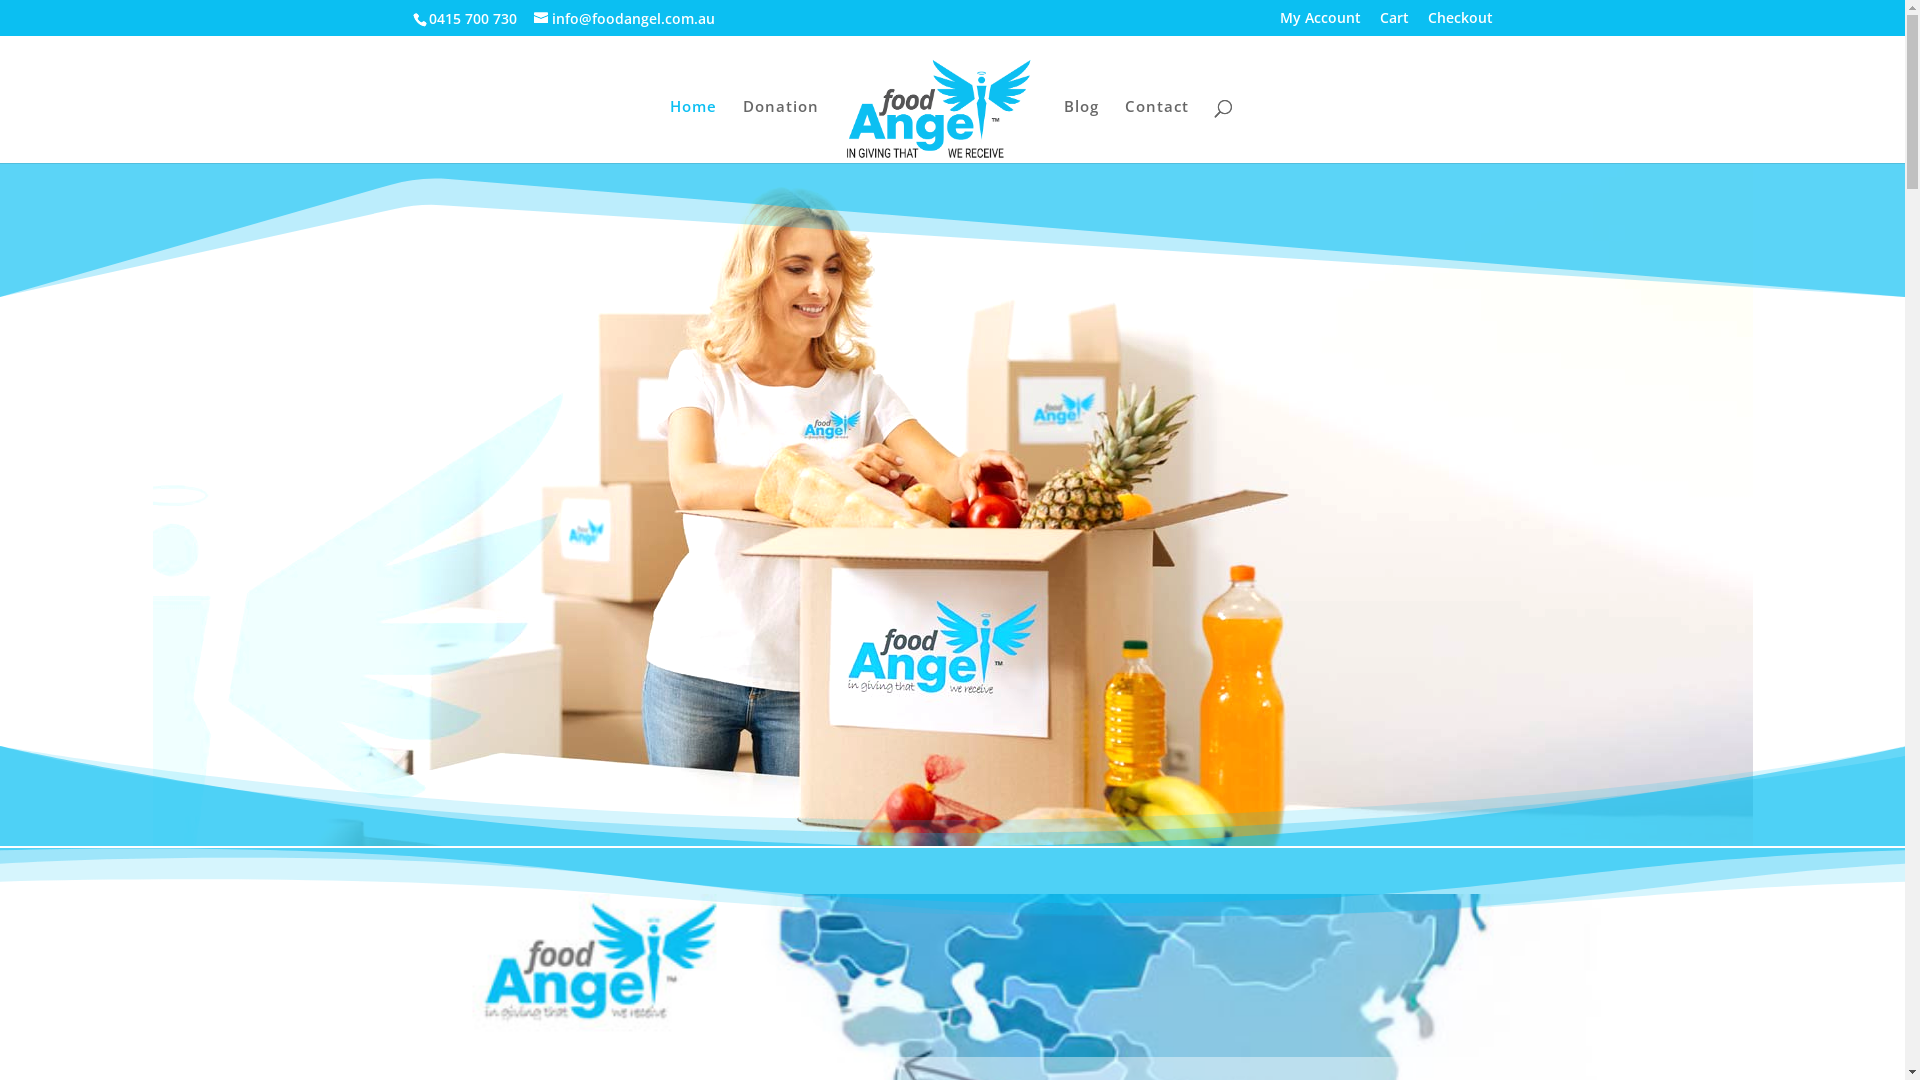  Describe the element at coordinates (1460, 22) in the screenshot. I see `Checkout` at that location.